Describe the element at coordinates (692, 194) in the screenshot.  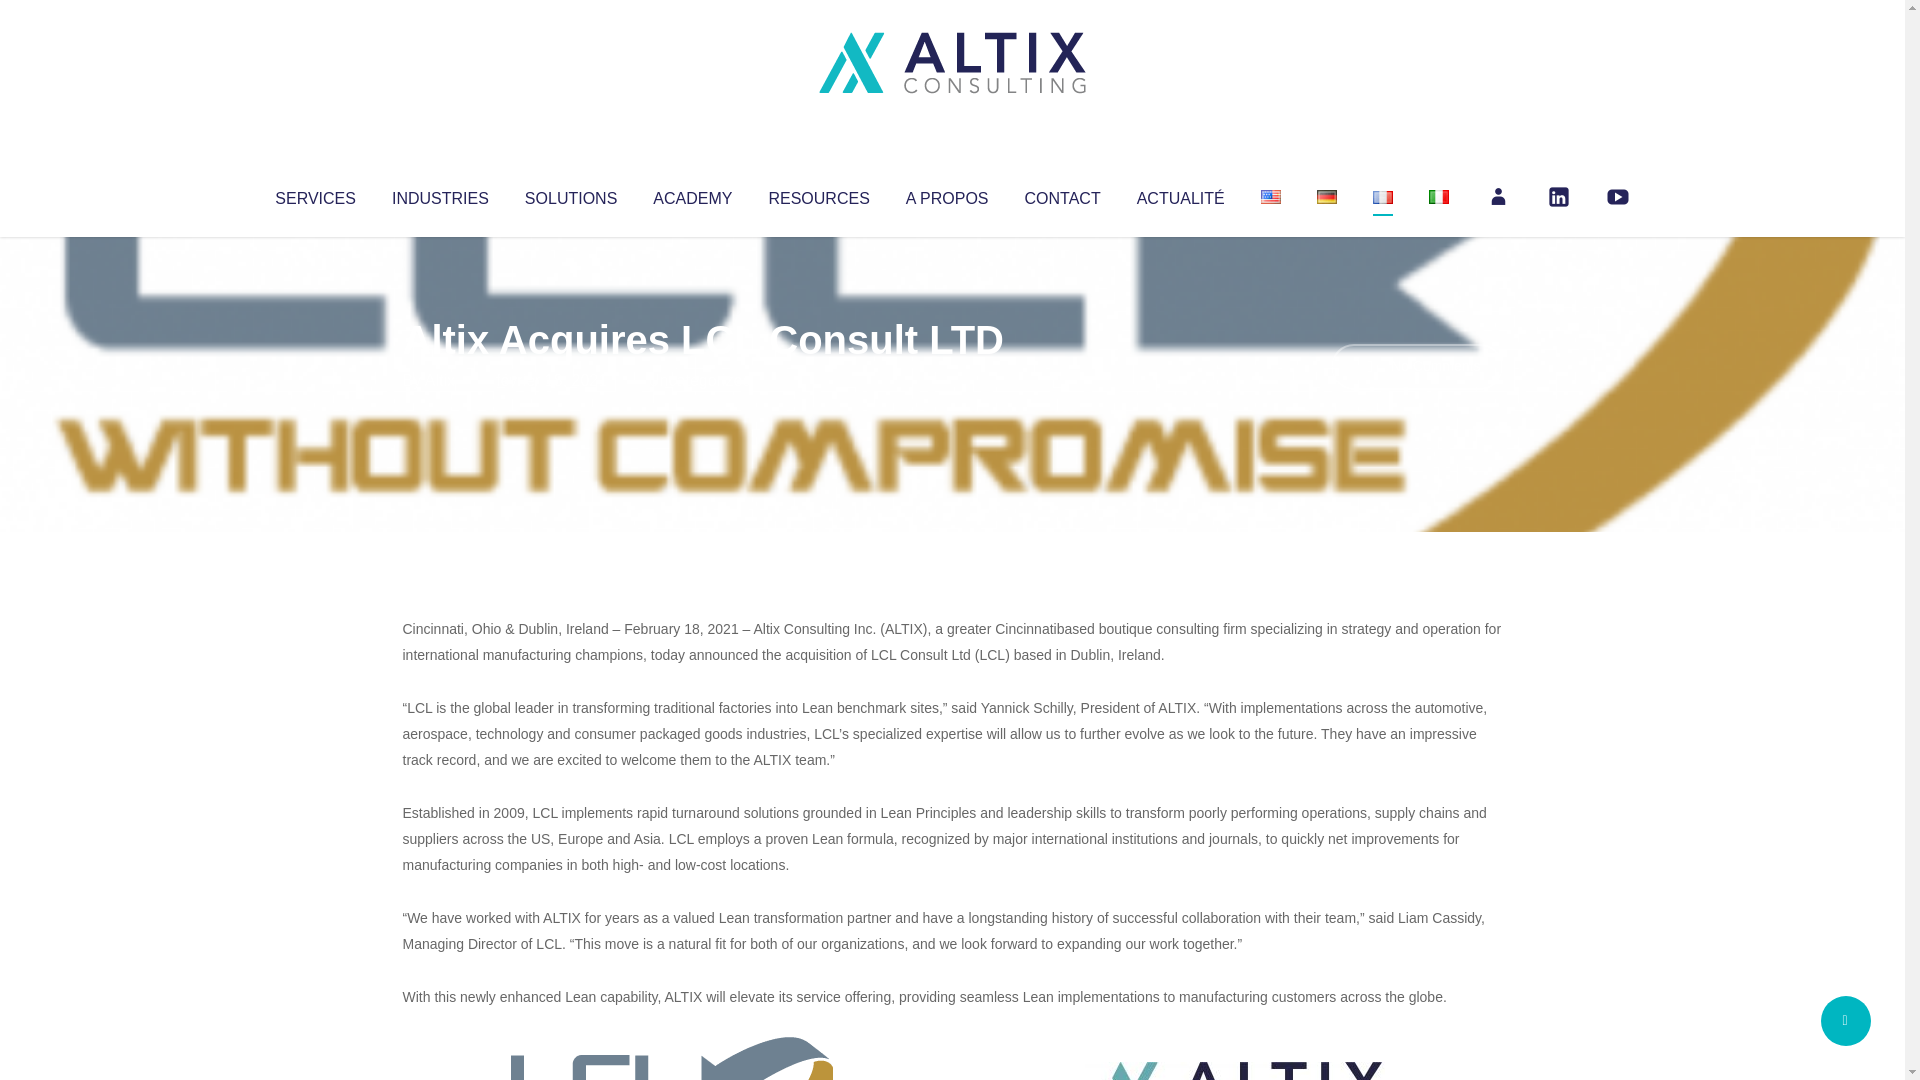
I see `ACADEMY` at that location.